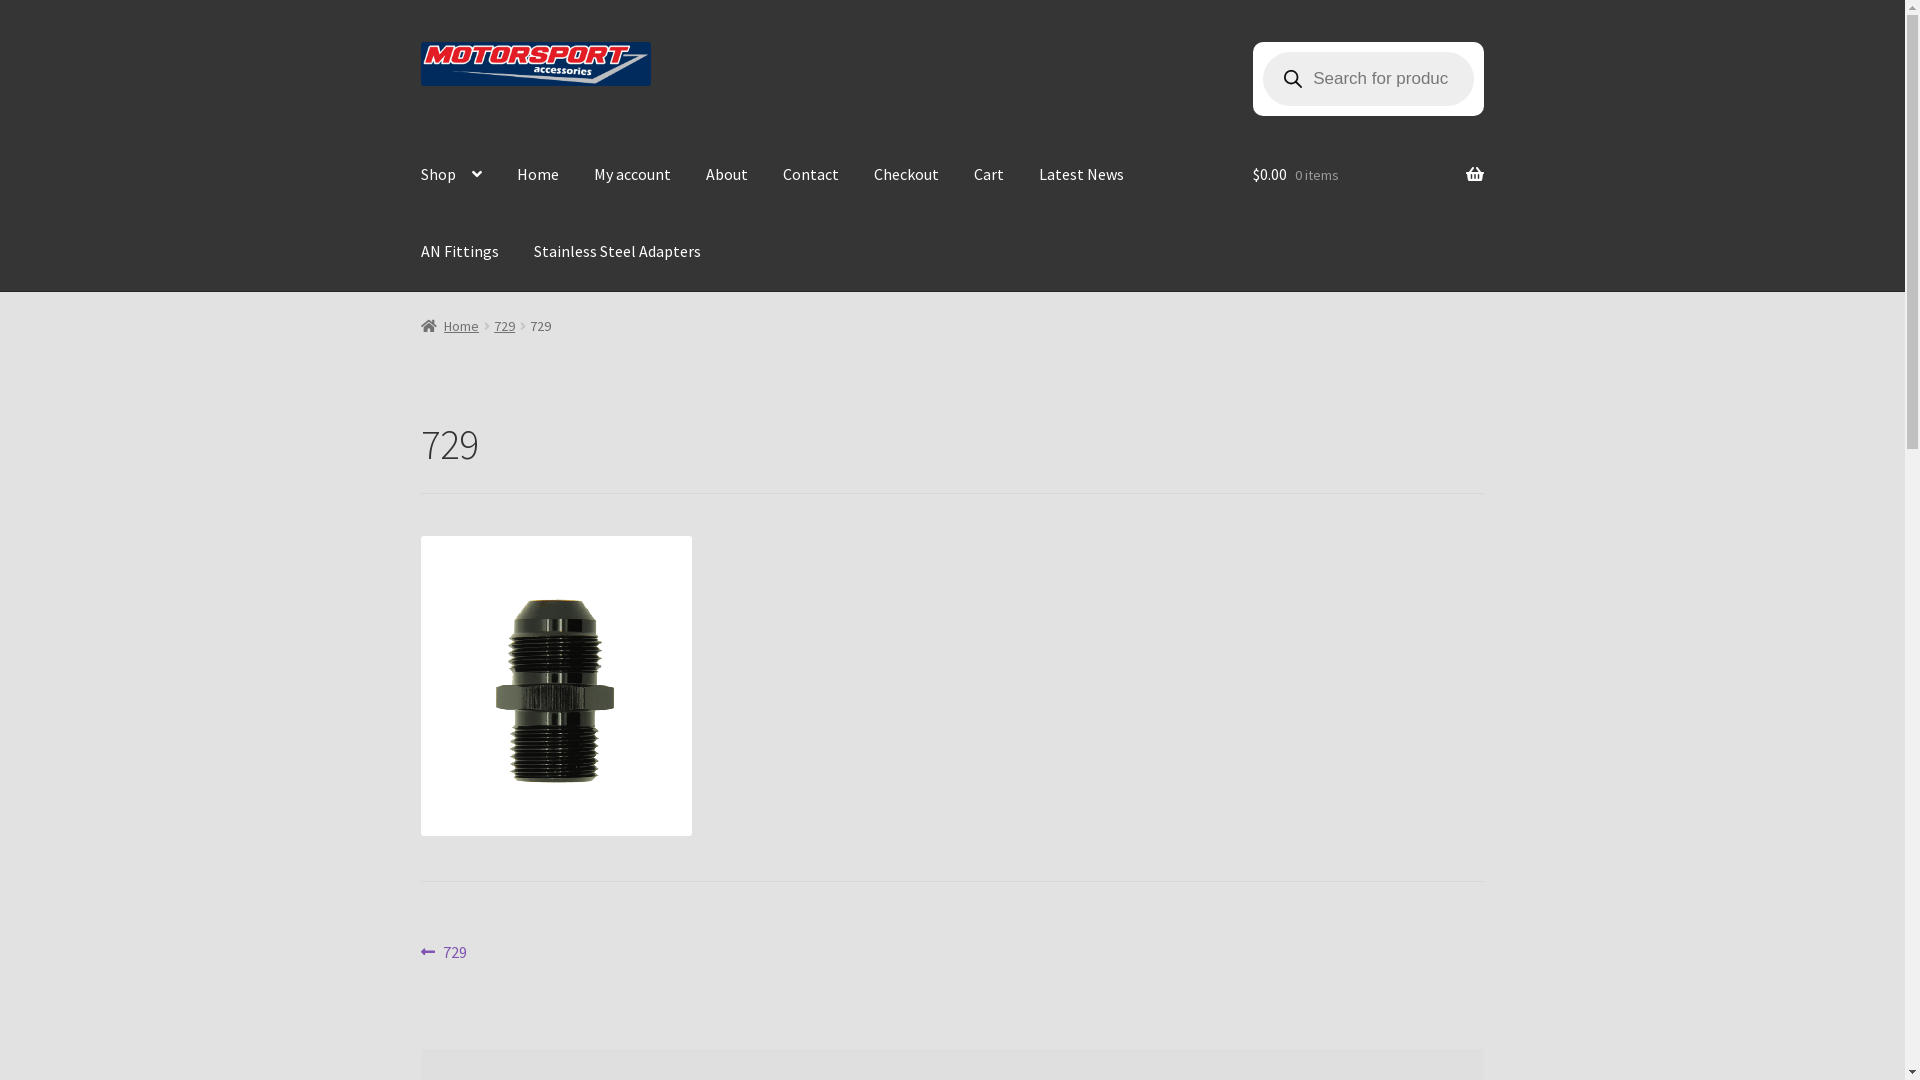  I want to click on Home, so click(538, 175).